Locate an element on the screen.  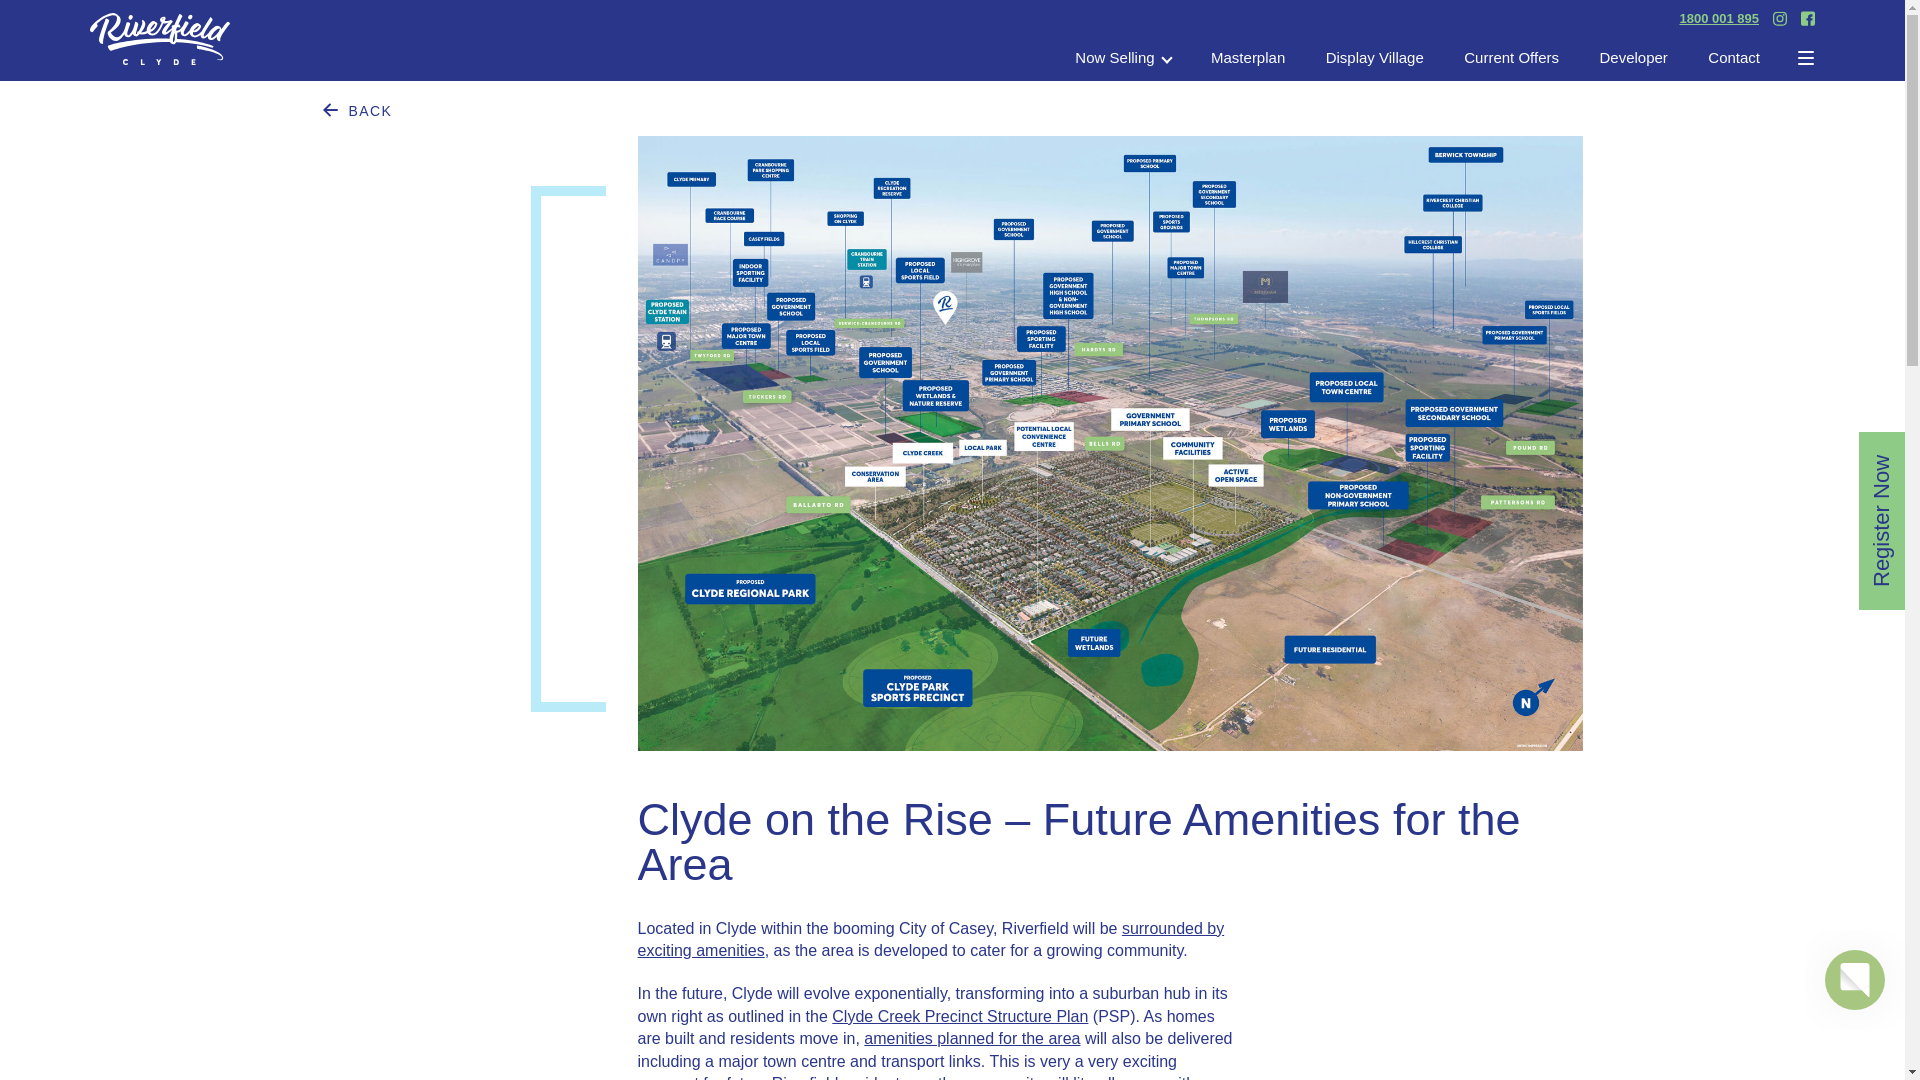
Clyde Creek Precinct Structure Plan is located at coordinates (960, 1016).